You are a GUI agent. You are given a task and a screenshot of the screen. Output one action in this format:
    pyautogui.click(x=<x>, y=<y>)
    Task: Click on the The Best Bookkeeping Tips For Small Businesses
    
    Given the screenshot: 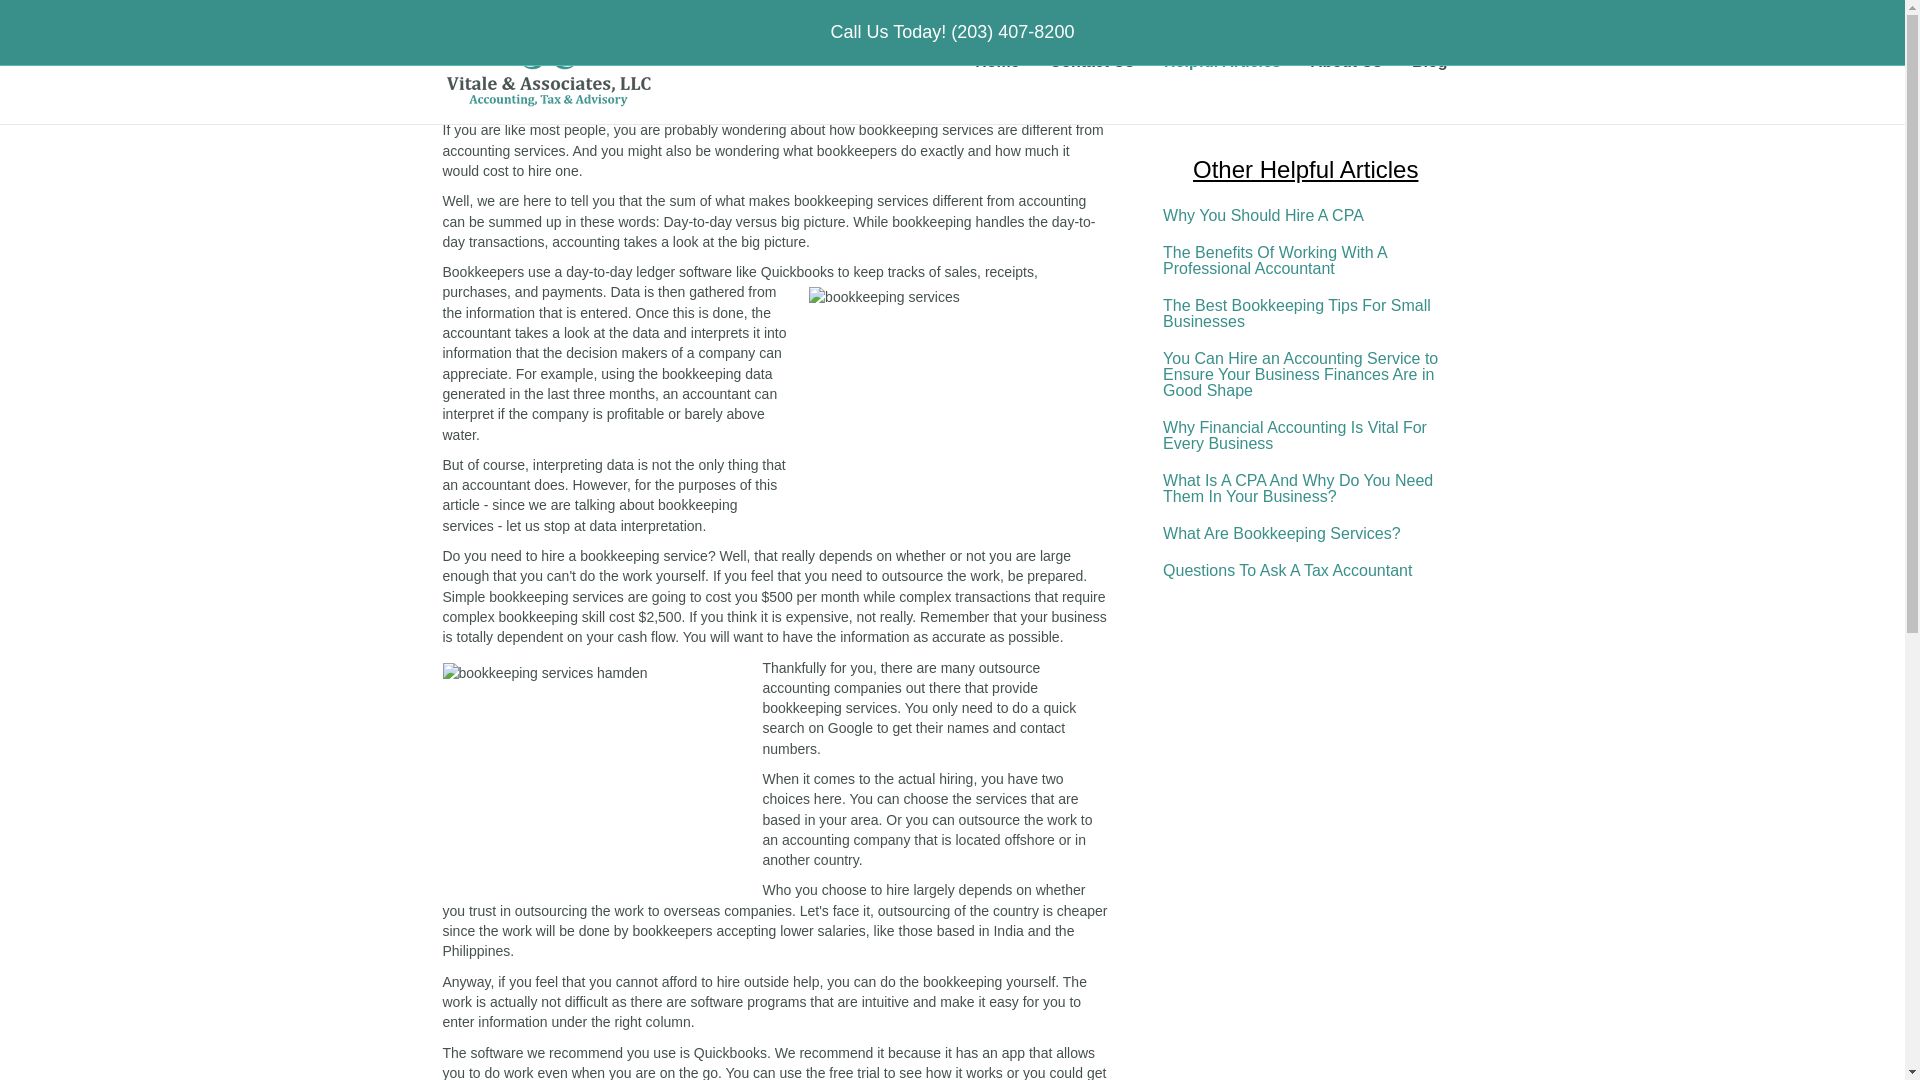 What is the action you would take?
    pyautogui.click(x=1304, y=314)
    